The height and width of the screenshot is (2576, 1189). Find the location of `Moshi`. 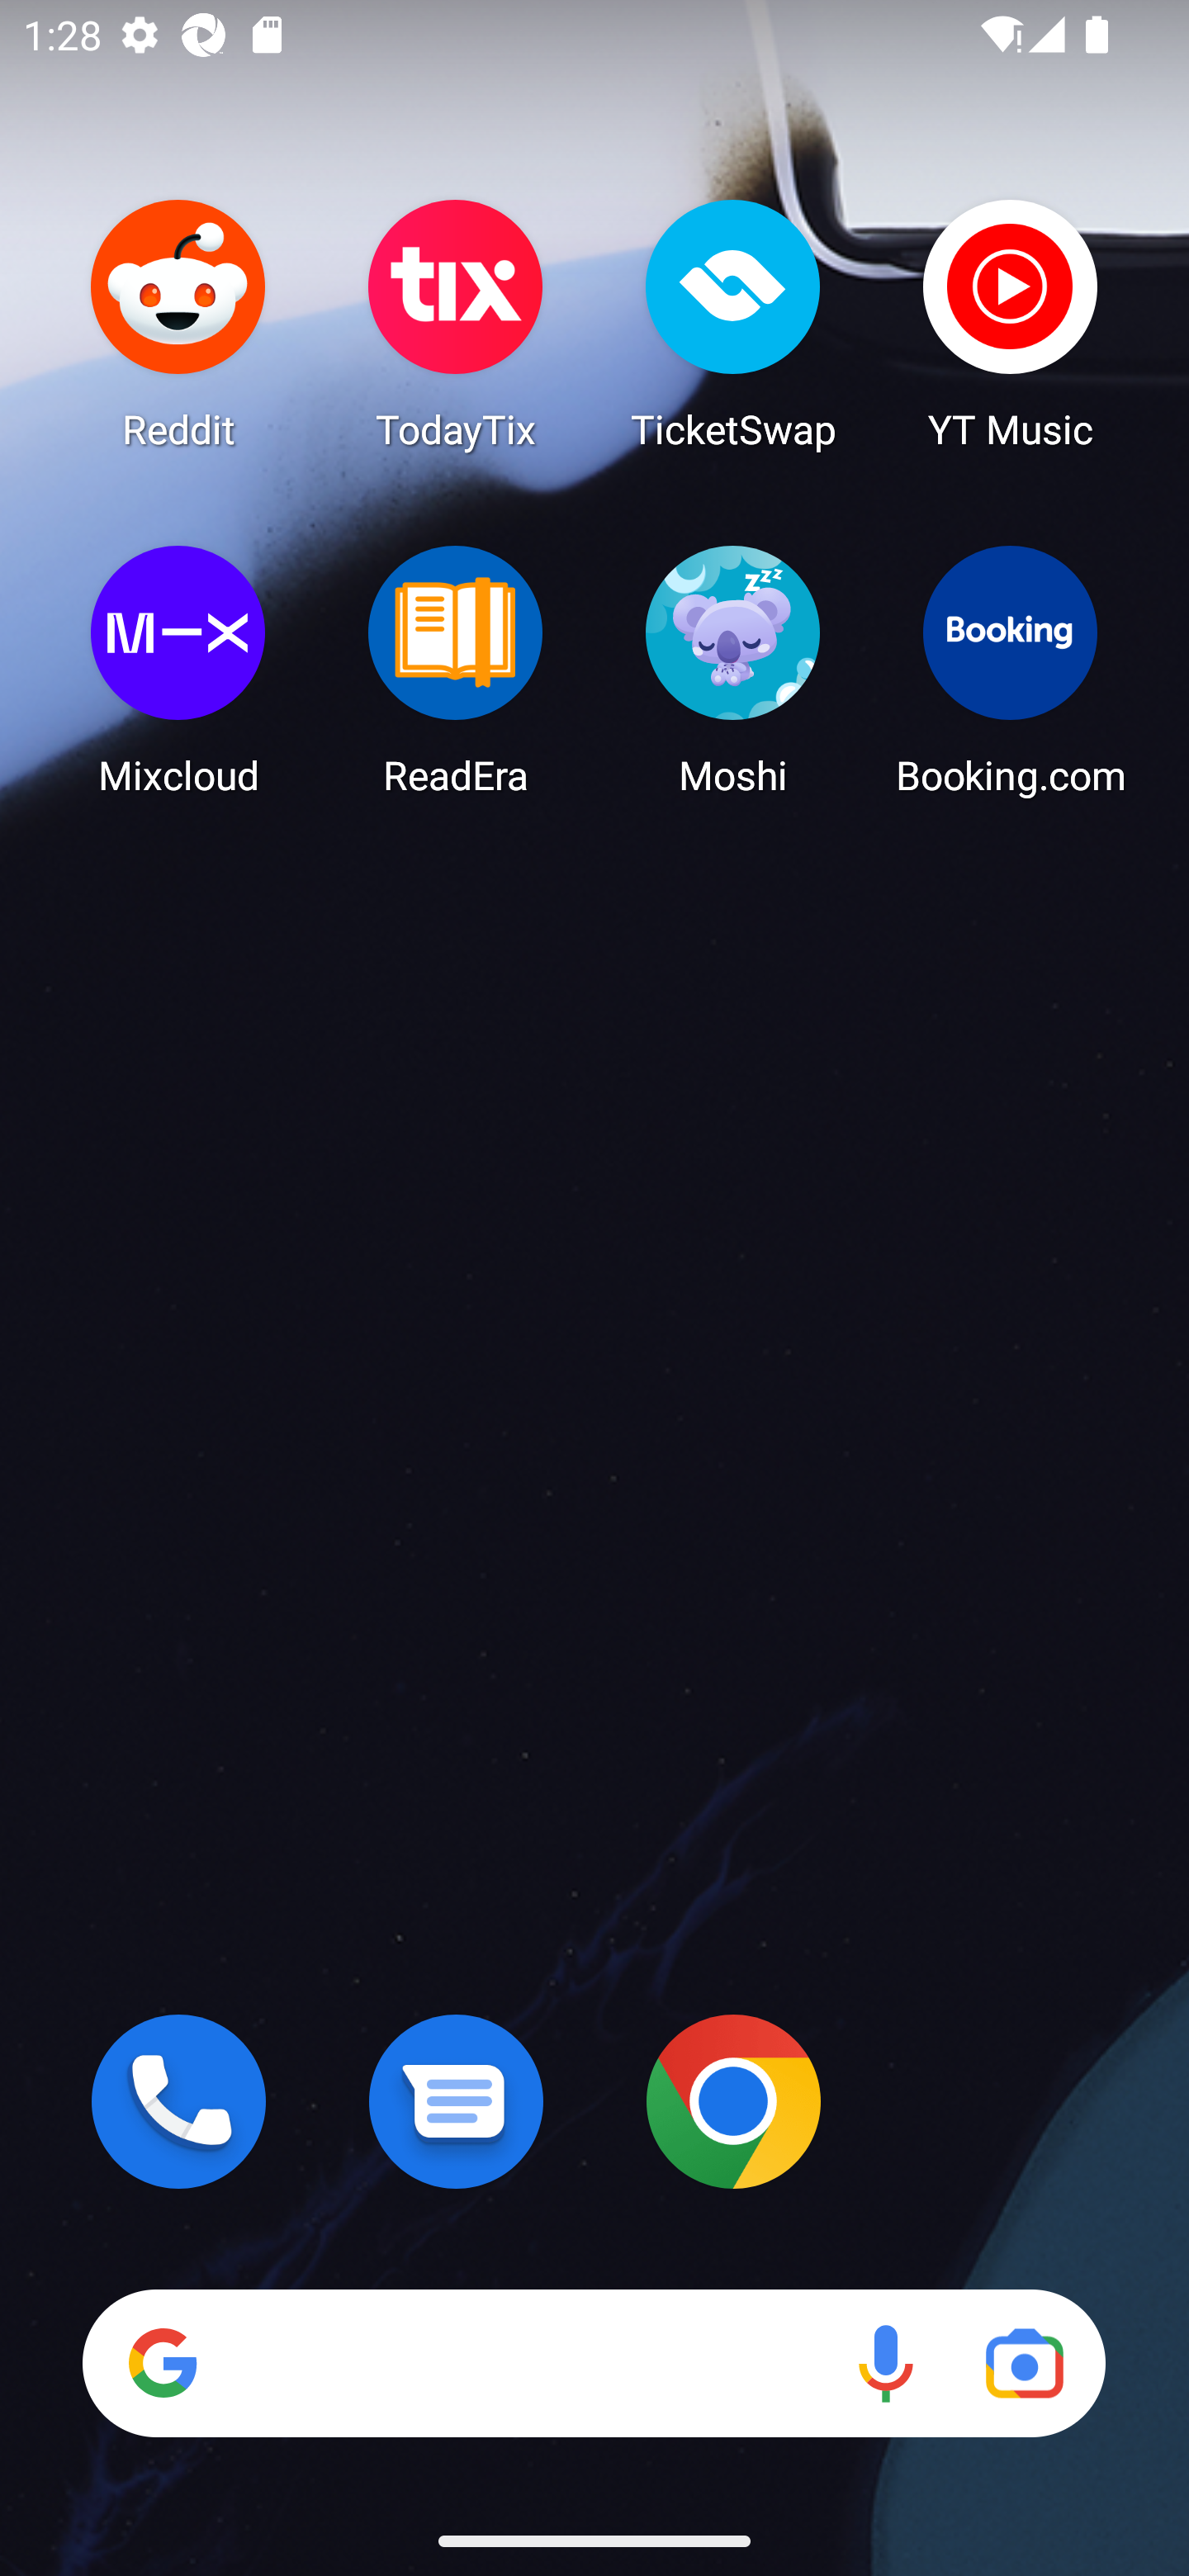

Moshi is located at coordinates (733, 670).